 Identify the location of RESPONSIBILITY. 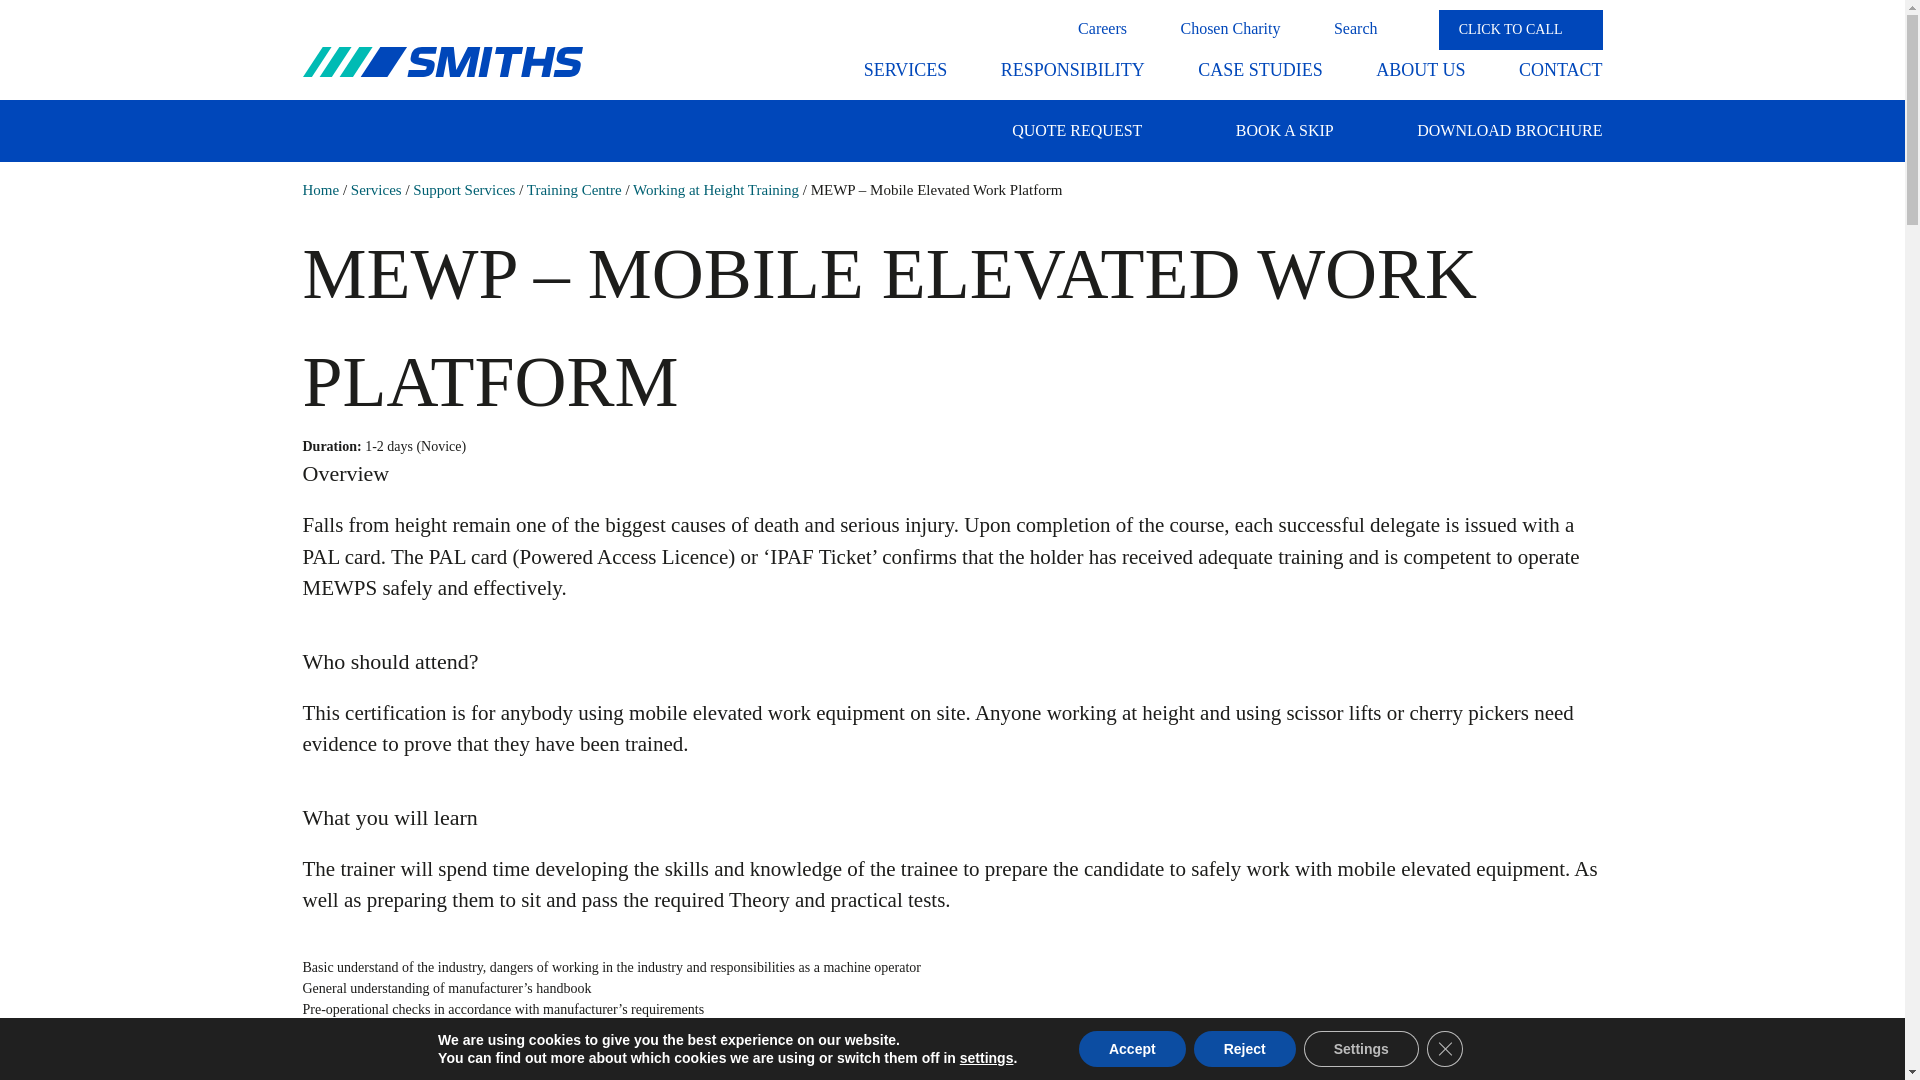
(1072, 70).